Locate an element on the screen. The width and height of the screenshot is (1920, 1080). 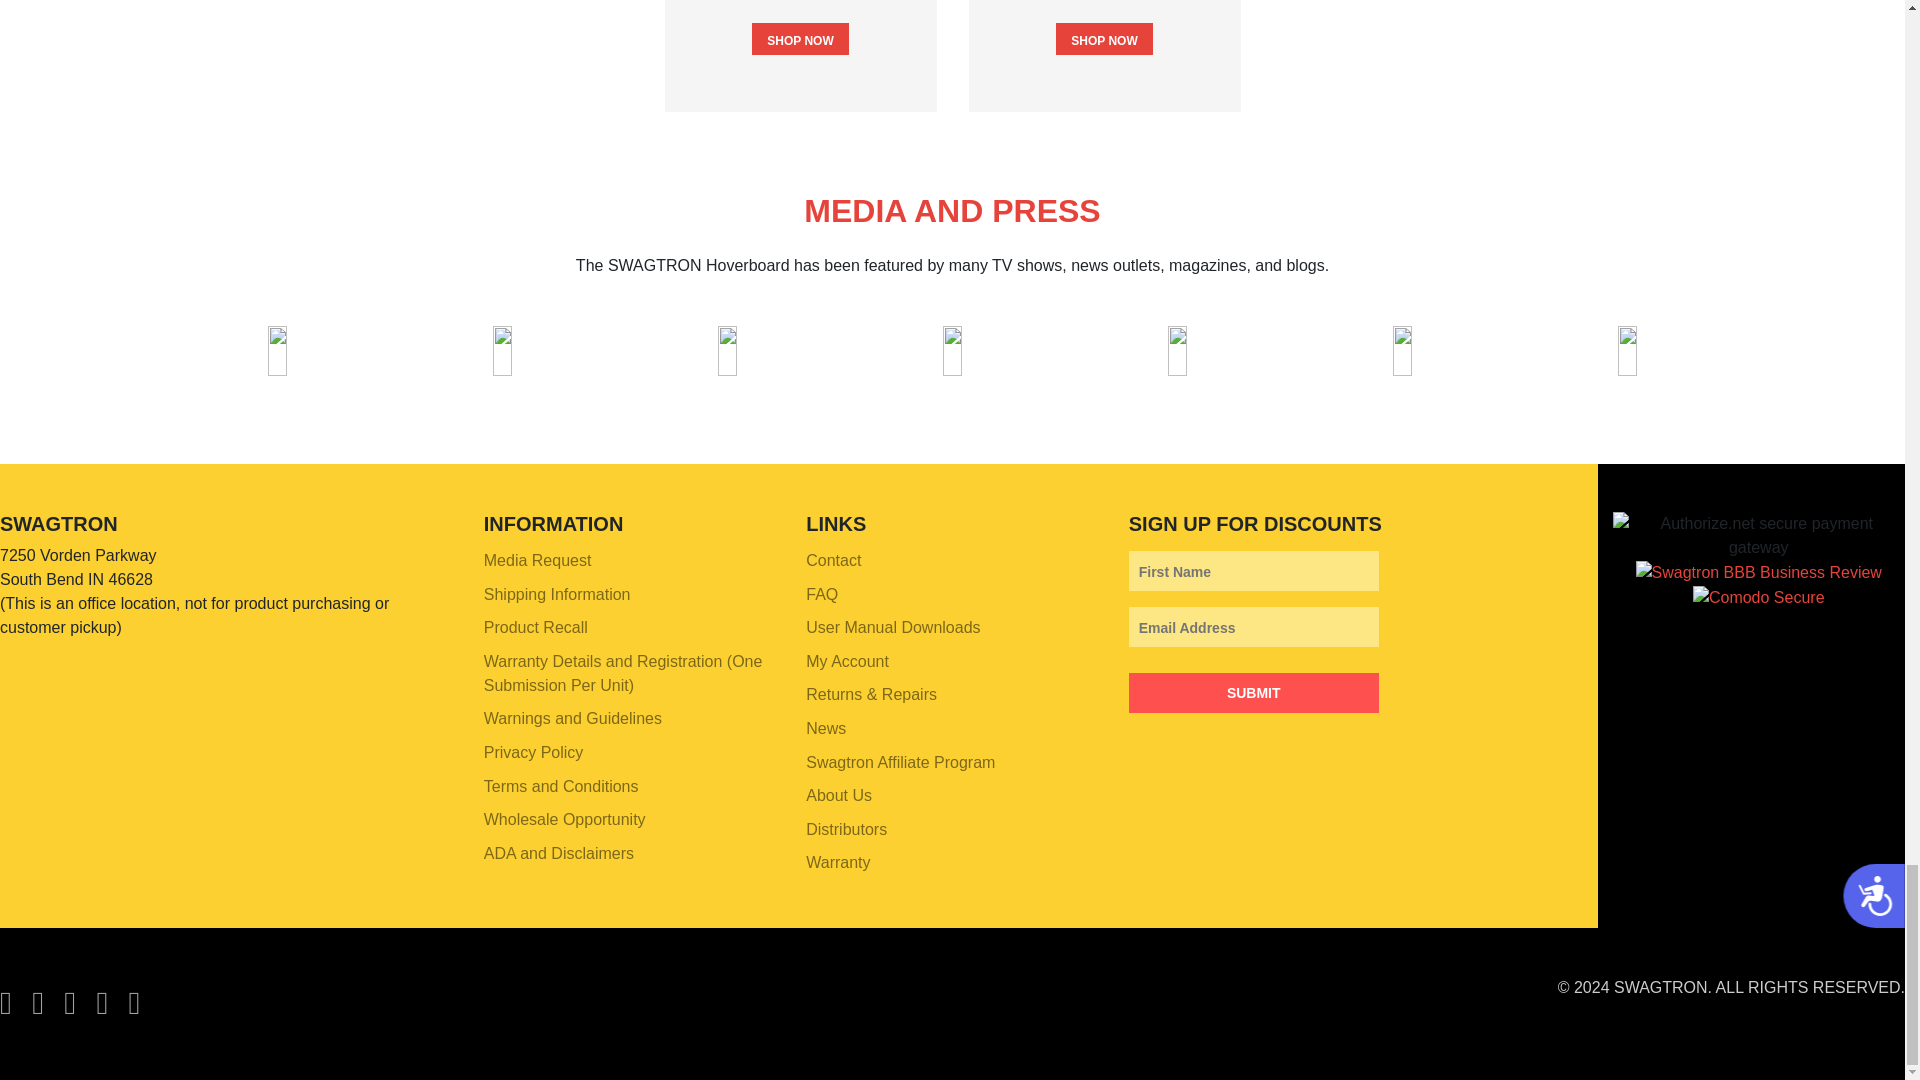
Warnings and Guidelines is located at coordinates (629, 720).